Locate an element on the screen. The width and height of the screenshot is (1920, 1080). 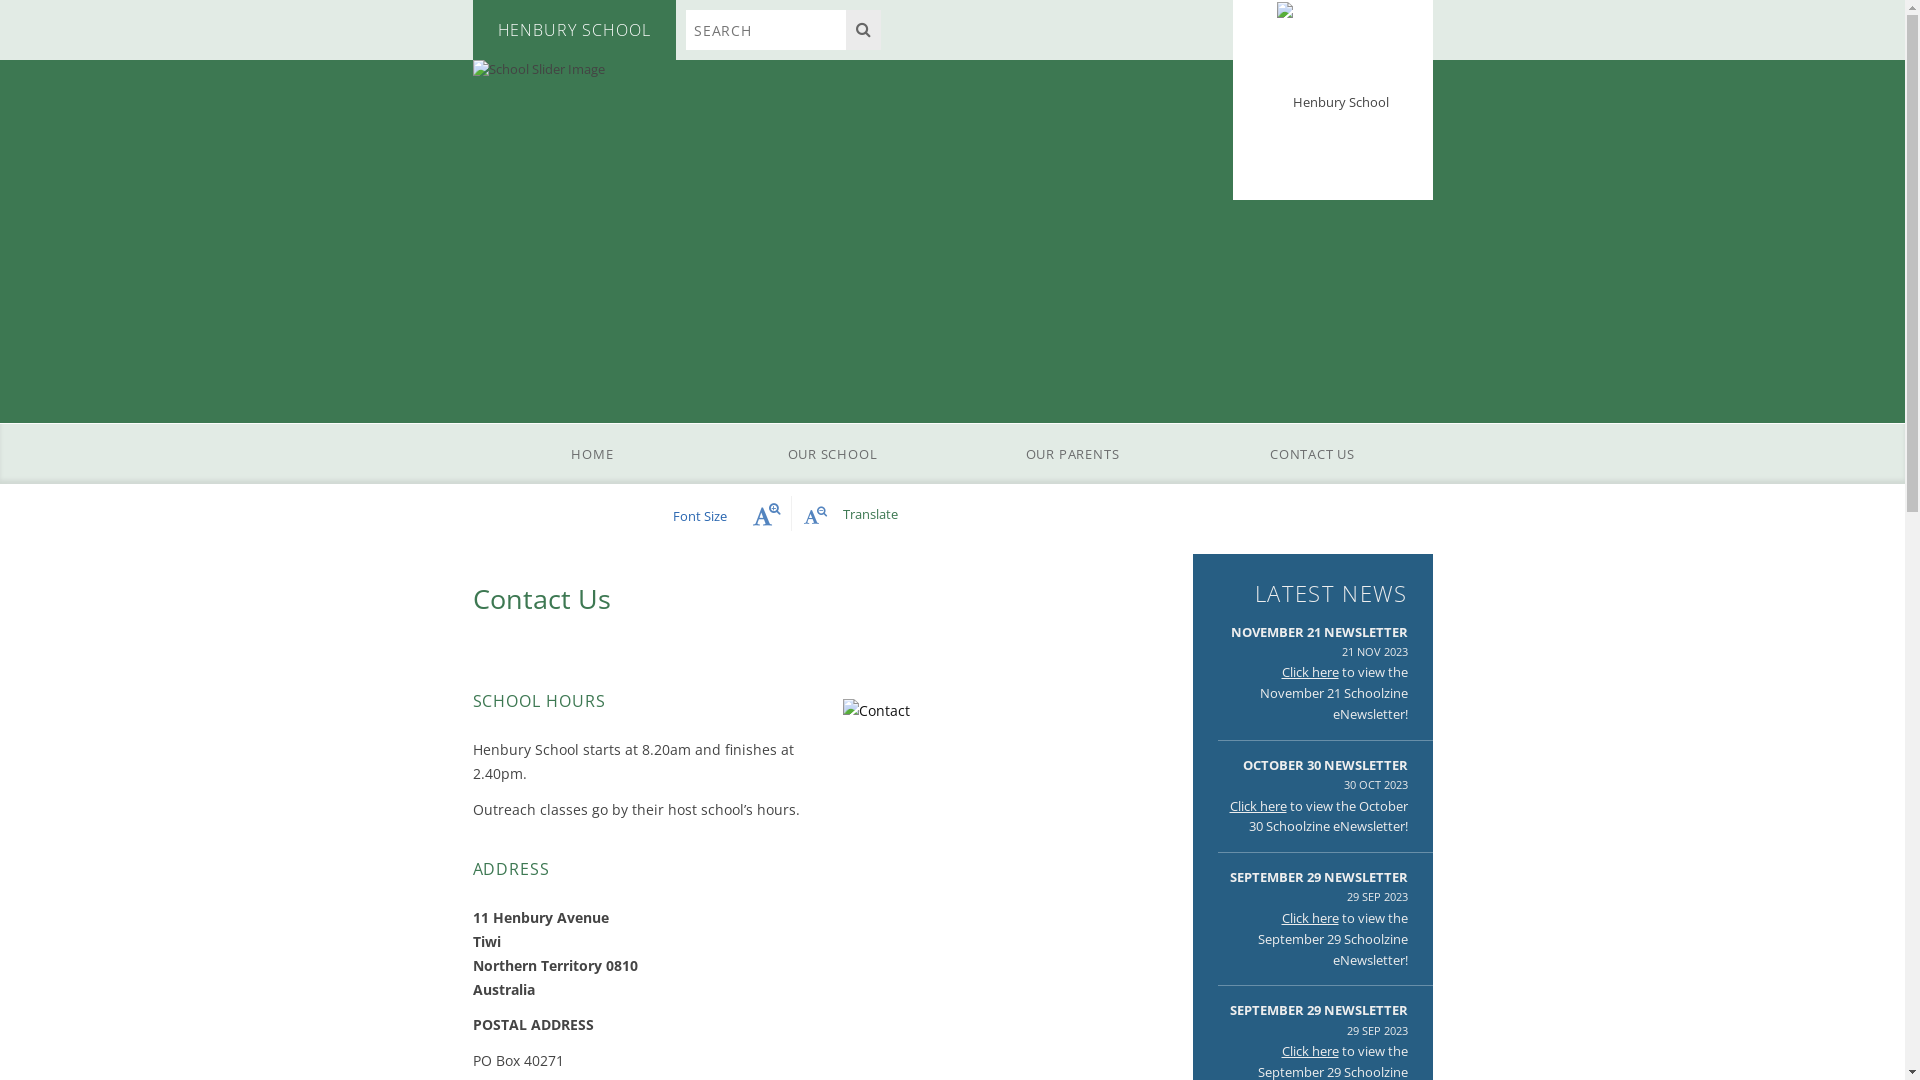
OUR PARENTS is located at coordinates (1072, 454).